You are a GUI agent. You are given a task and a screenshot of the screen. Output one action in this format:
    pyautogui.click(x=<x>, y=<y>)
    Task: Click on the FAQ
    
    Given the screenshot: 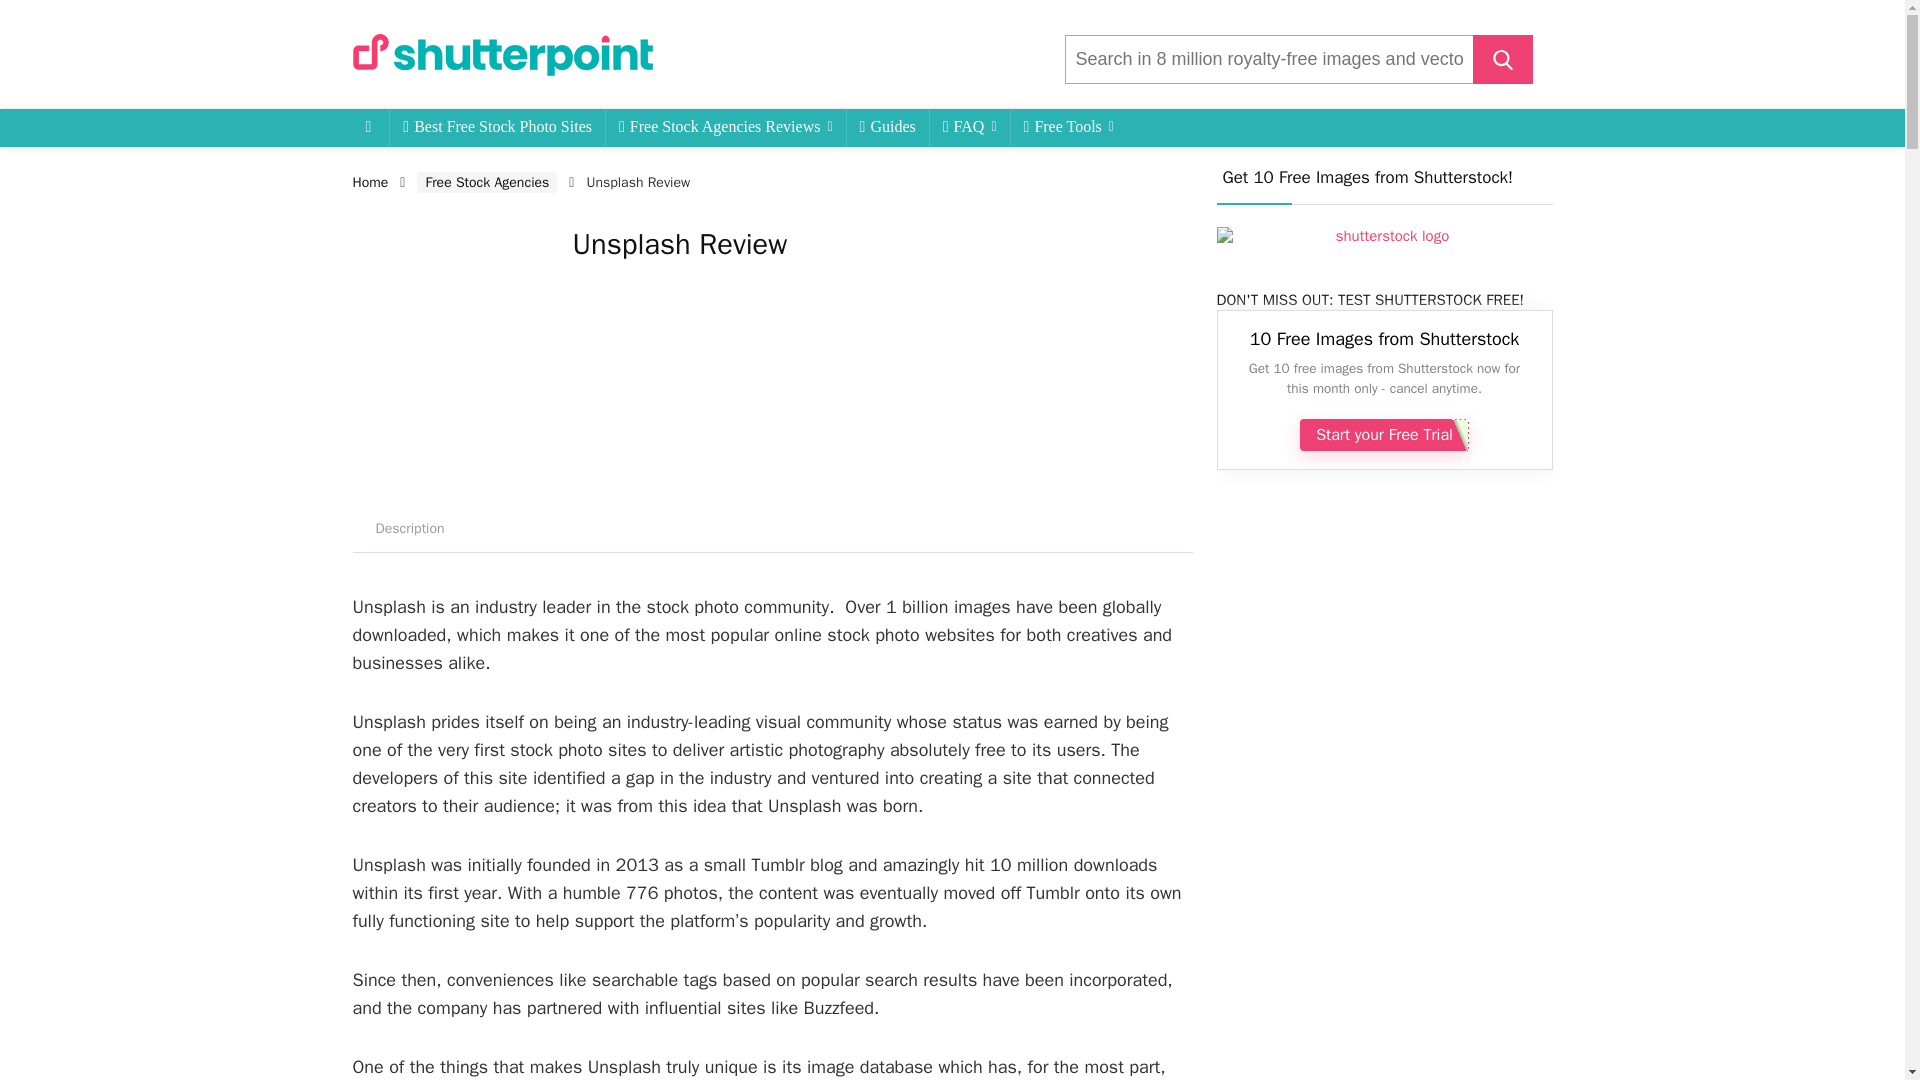 What is the action you would take?
    pyautogui.click(x=969, y=128)
    